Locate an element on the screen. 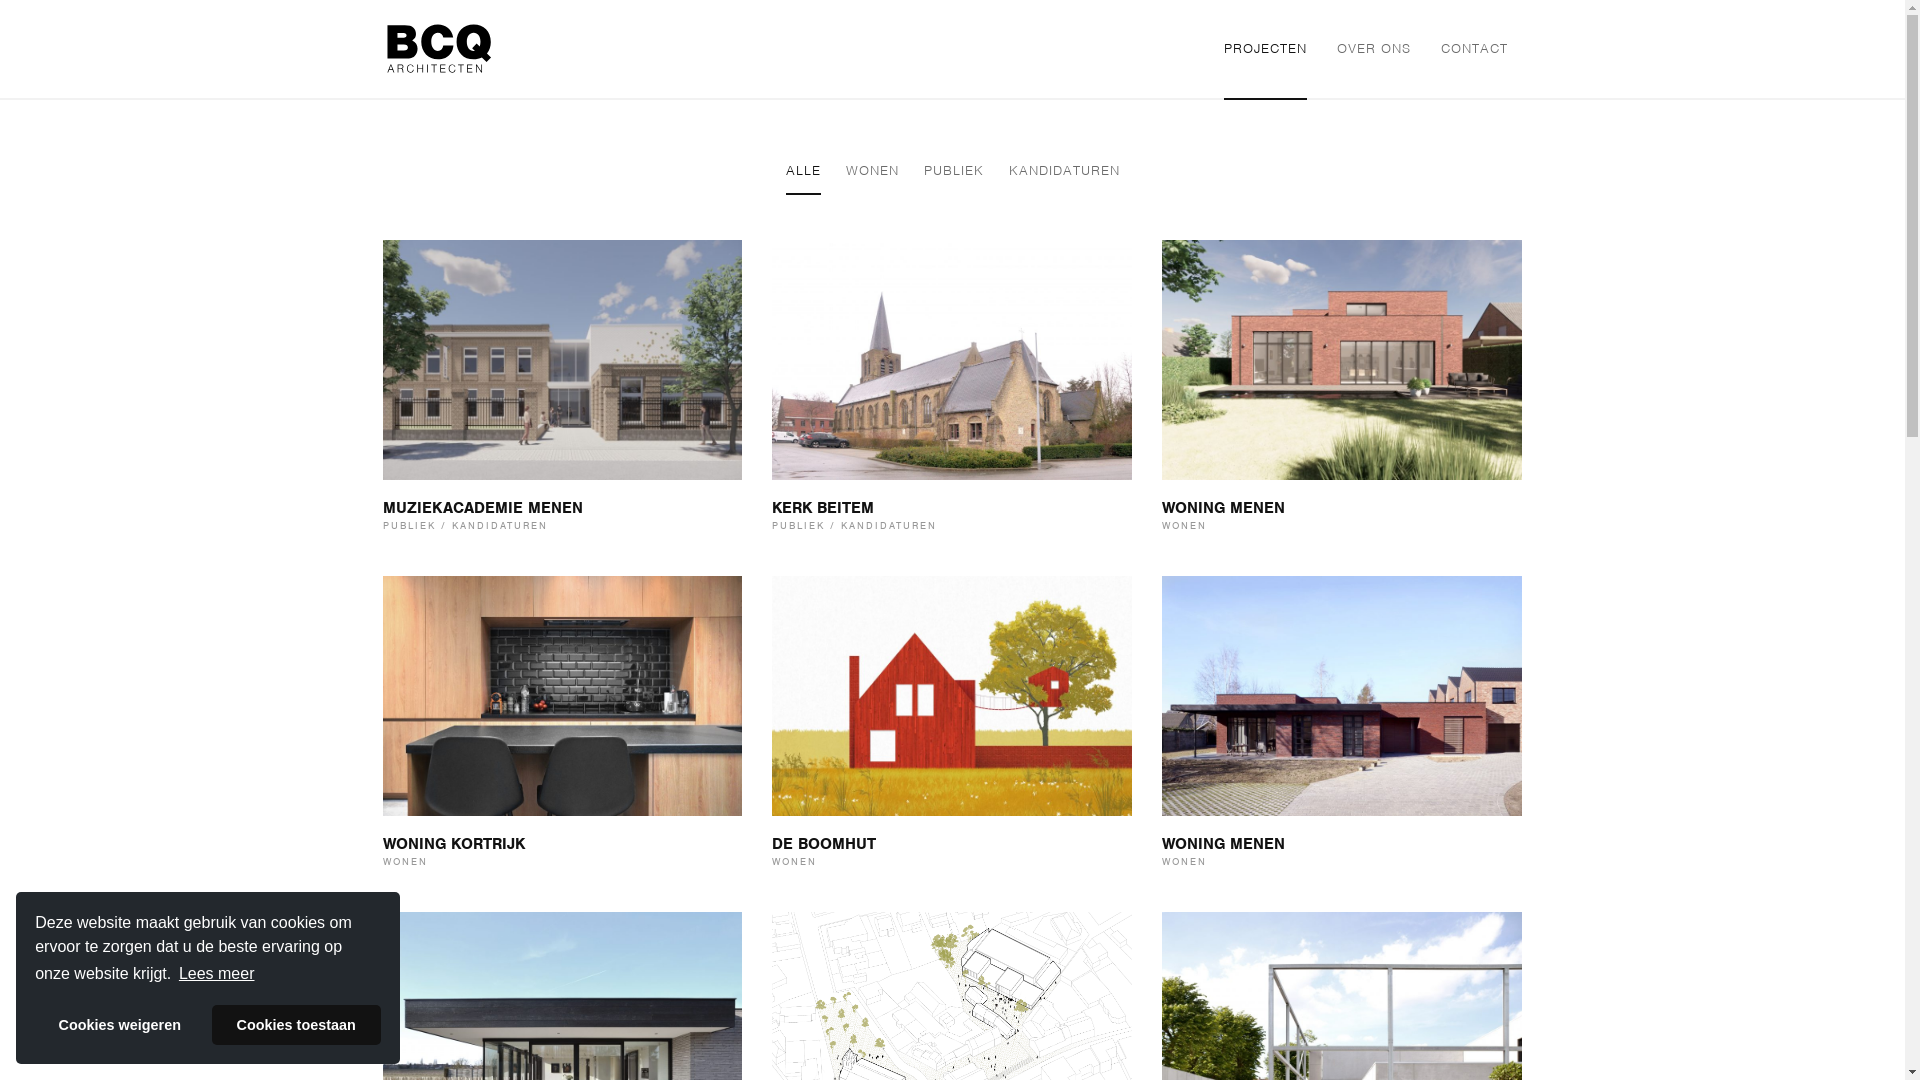  Lees meer is located at coordinates (217, 974).